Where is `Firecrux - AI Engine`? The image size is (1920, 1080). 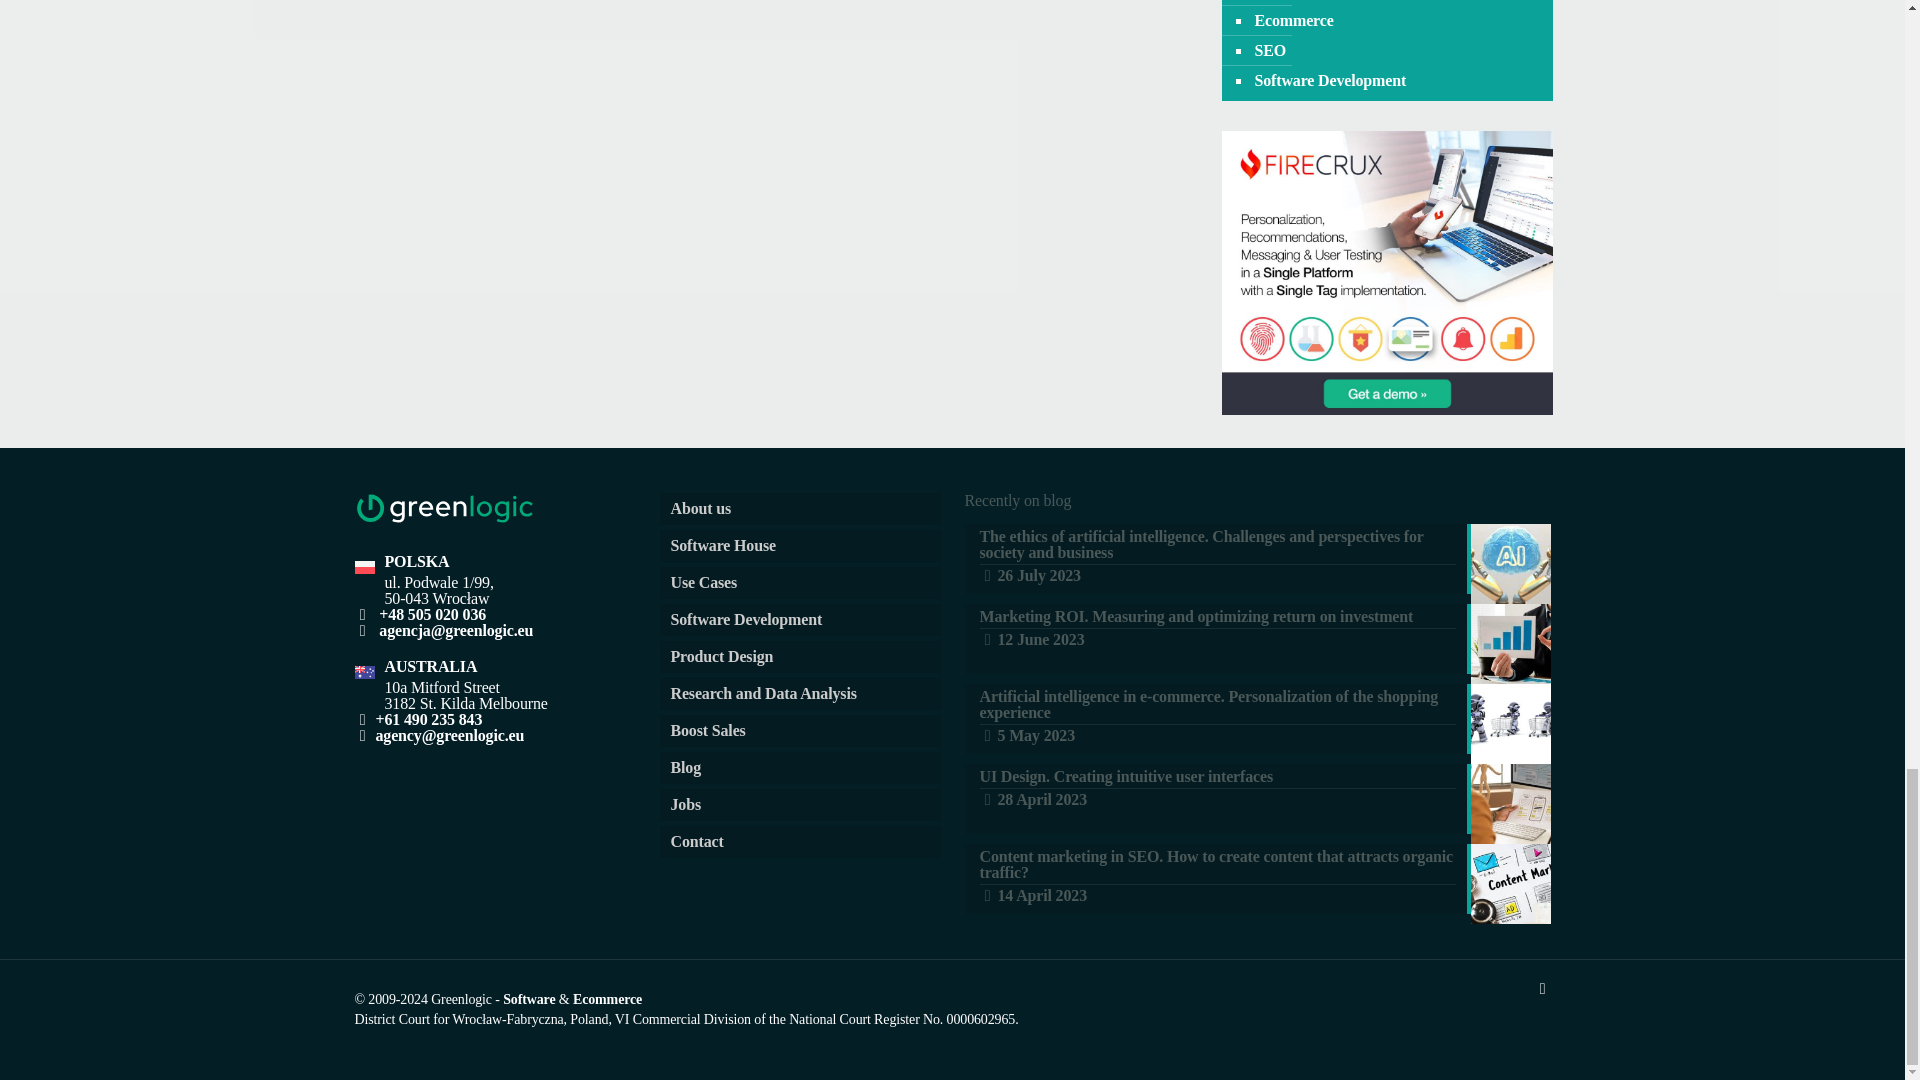 Firecrux - AI Engine is located at coordinates (1387, 408).